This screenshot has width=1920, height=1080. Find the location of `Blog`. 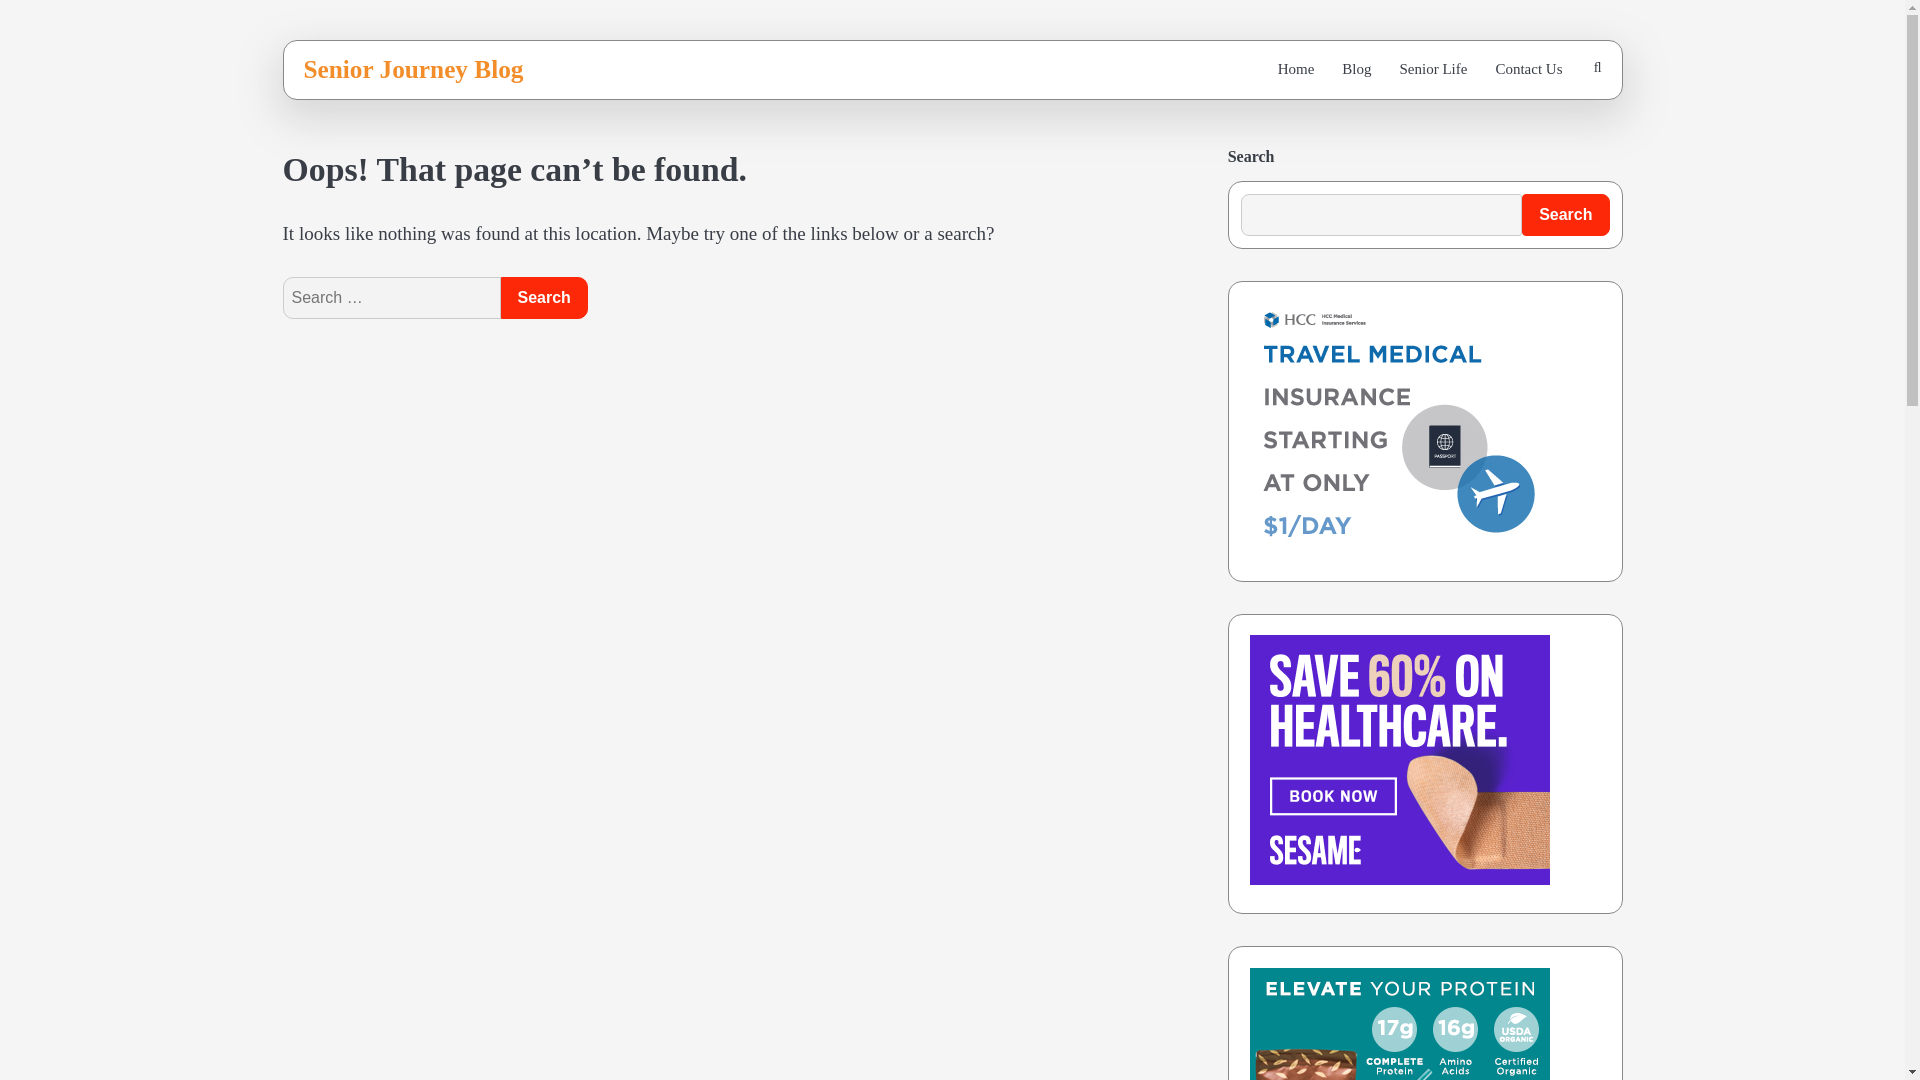

Blog is located at coordinates (1356, 69).